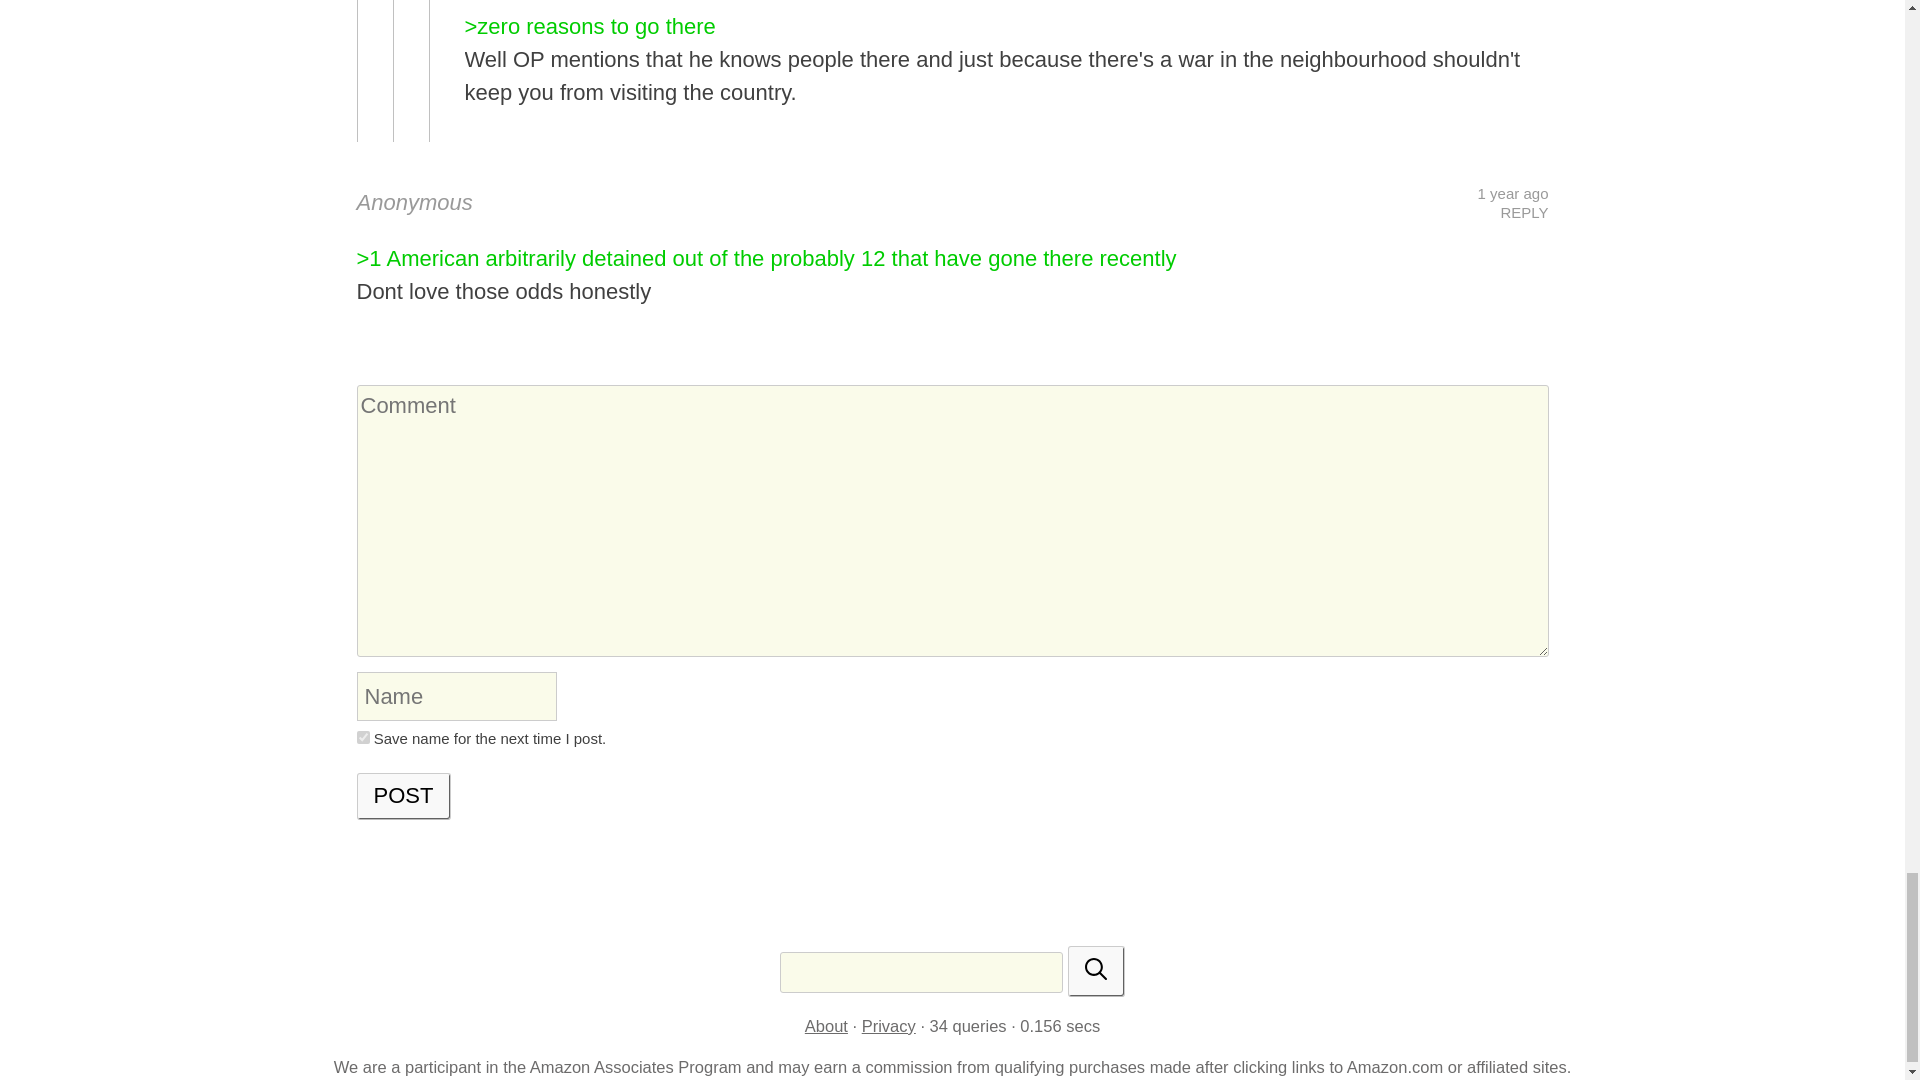  What do you see at coordinates (1523, 212) in the screenshot?
I see `REPLY` at bounding box center [1523, 212].